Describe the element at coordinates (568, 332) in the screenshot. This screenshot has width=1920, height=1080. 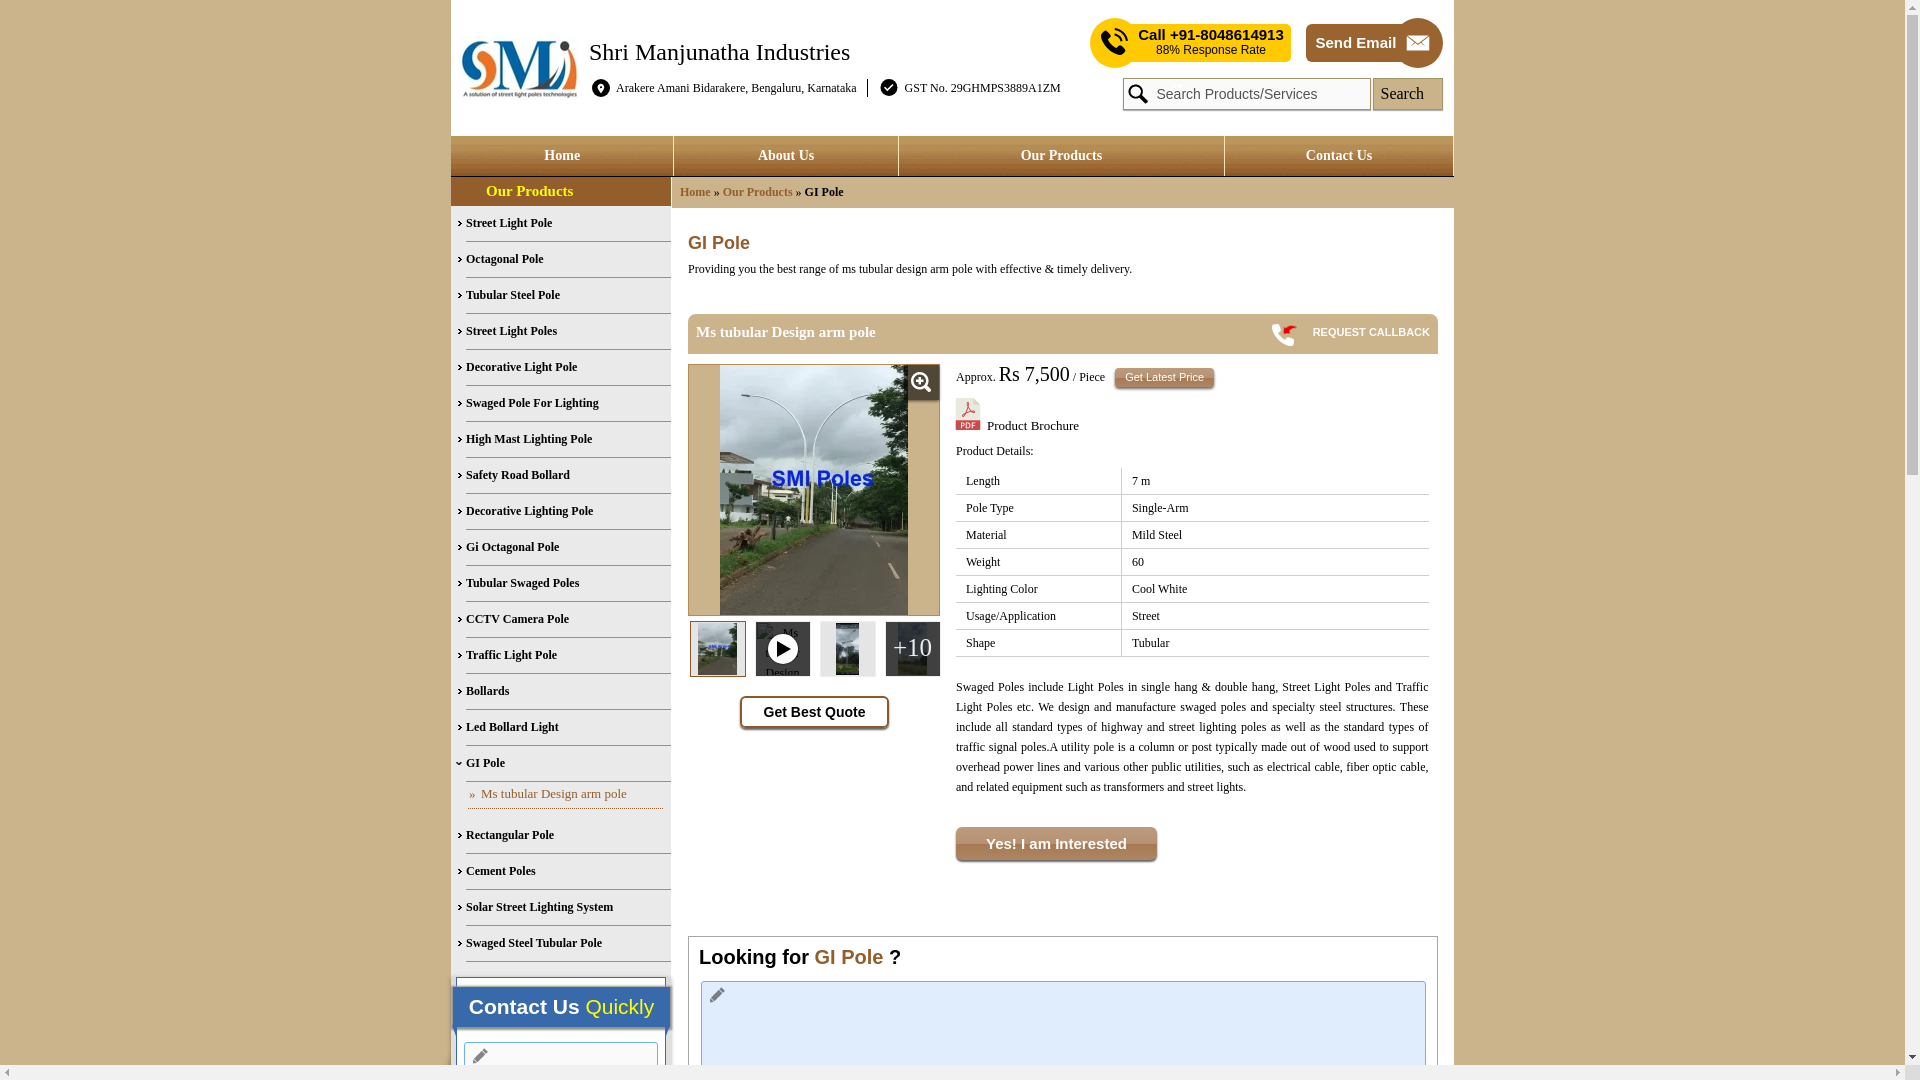
I see `Street Light Poles` at that location.